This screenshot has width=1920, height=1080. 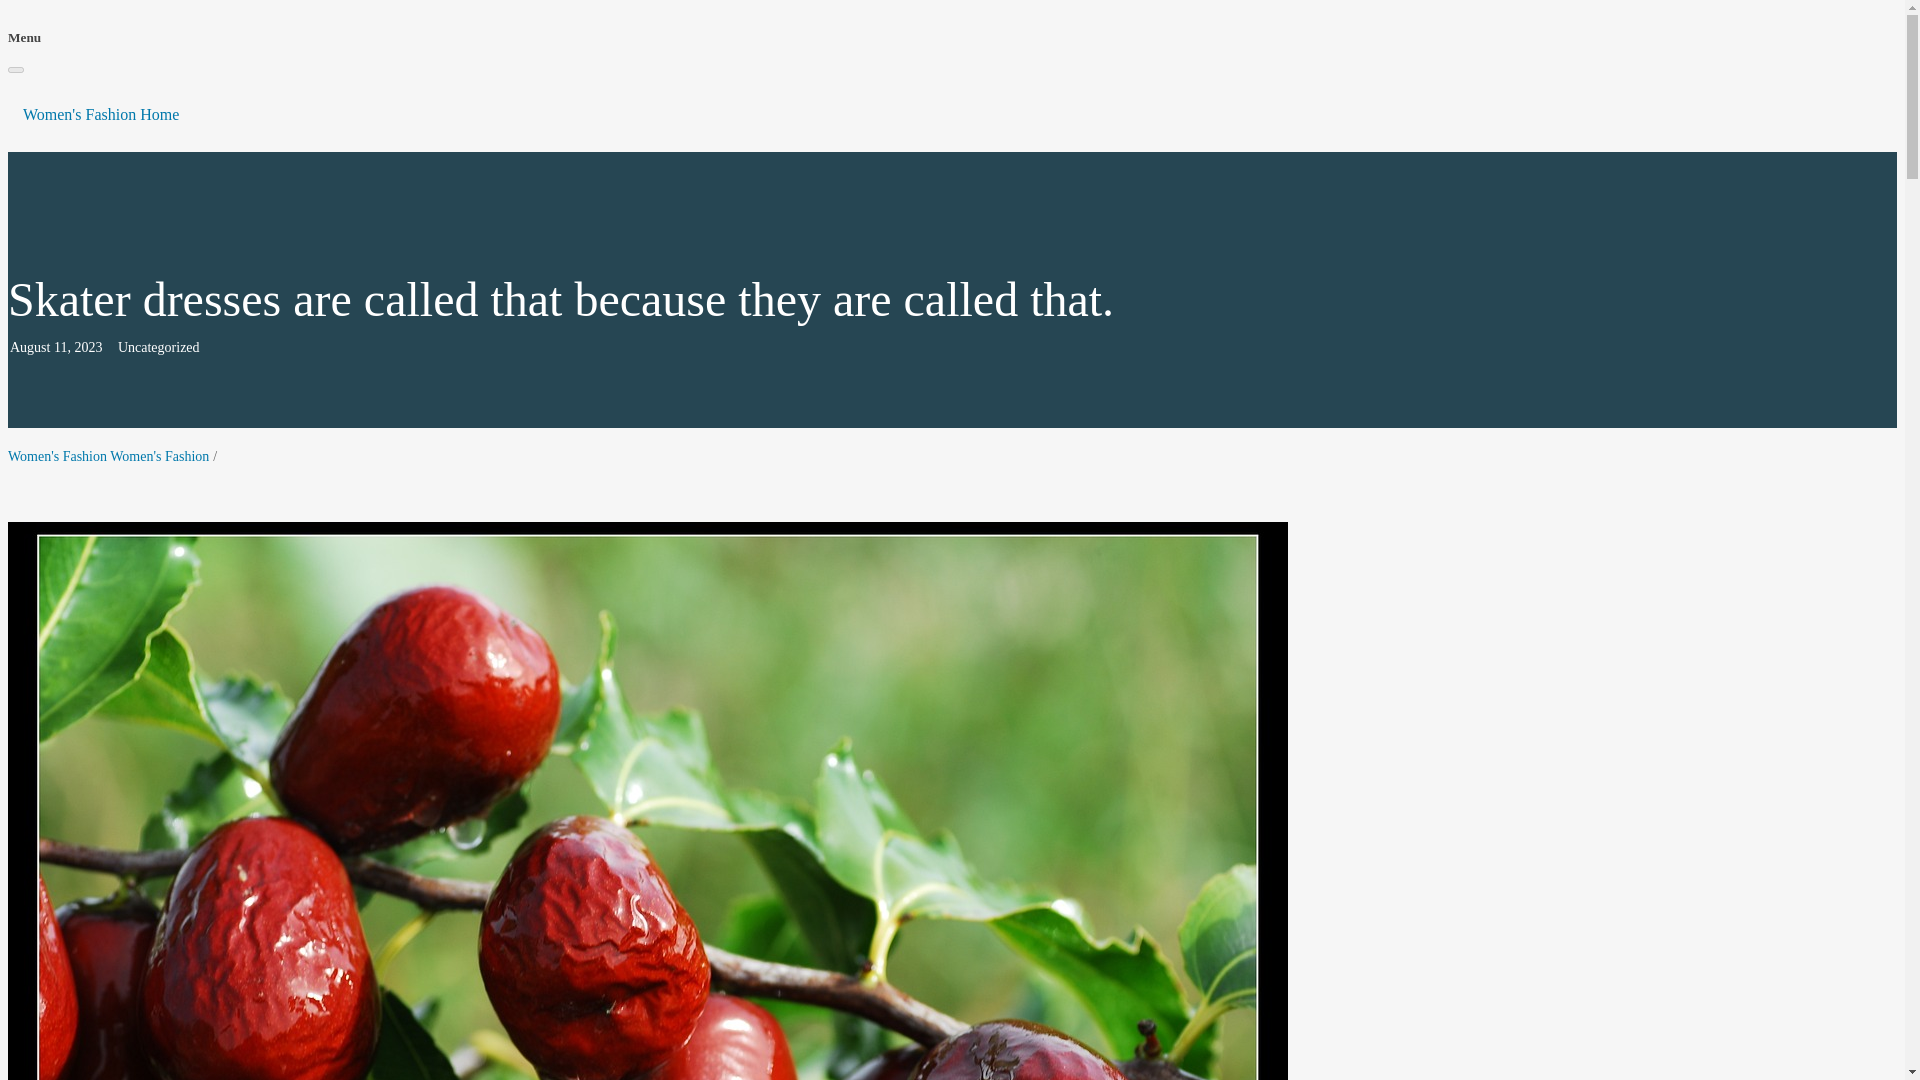 I want to click on Women's Fashion Women's Fashion, so click(x=108, y=456).